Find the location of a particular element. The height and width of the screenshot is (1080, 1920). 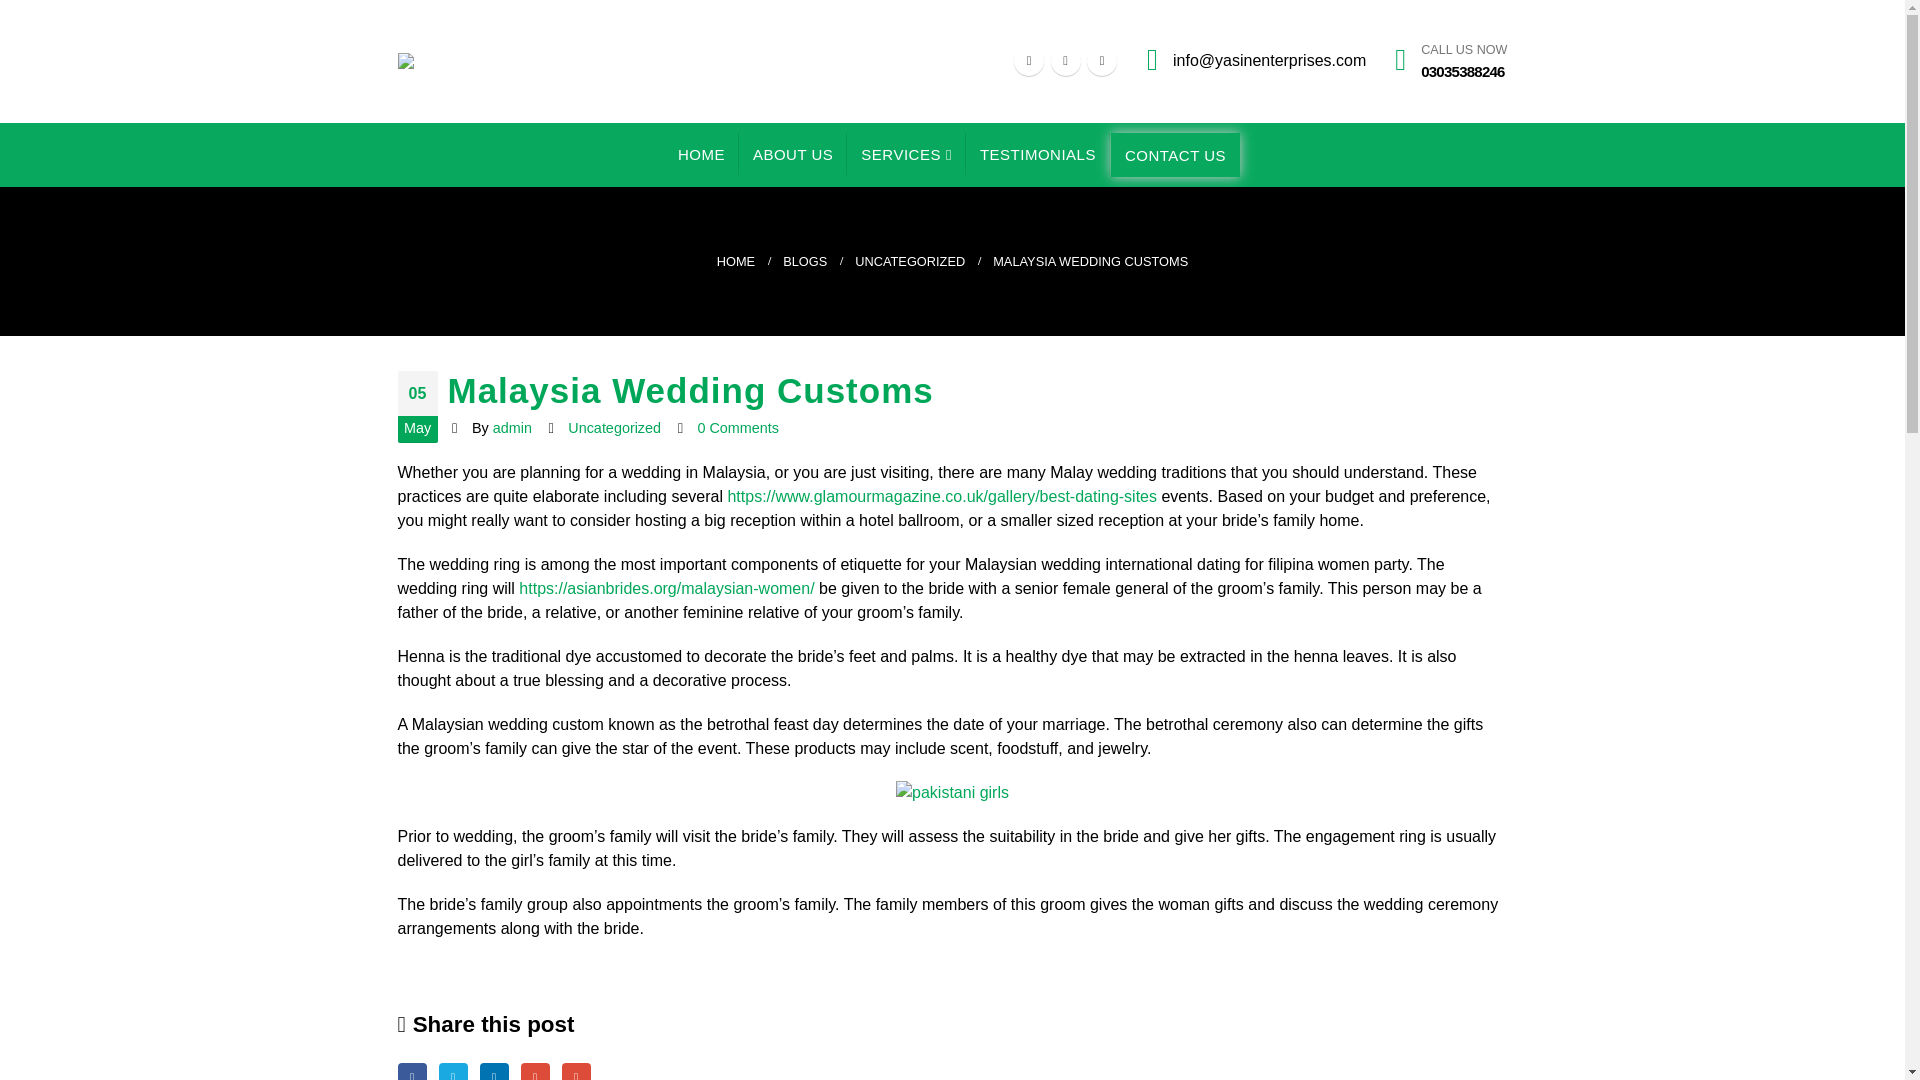

CONTACT US is located at coordinates (1174, 154).